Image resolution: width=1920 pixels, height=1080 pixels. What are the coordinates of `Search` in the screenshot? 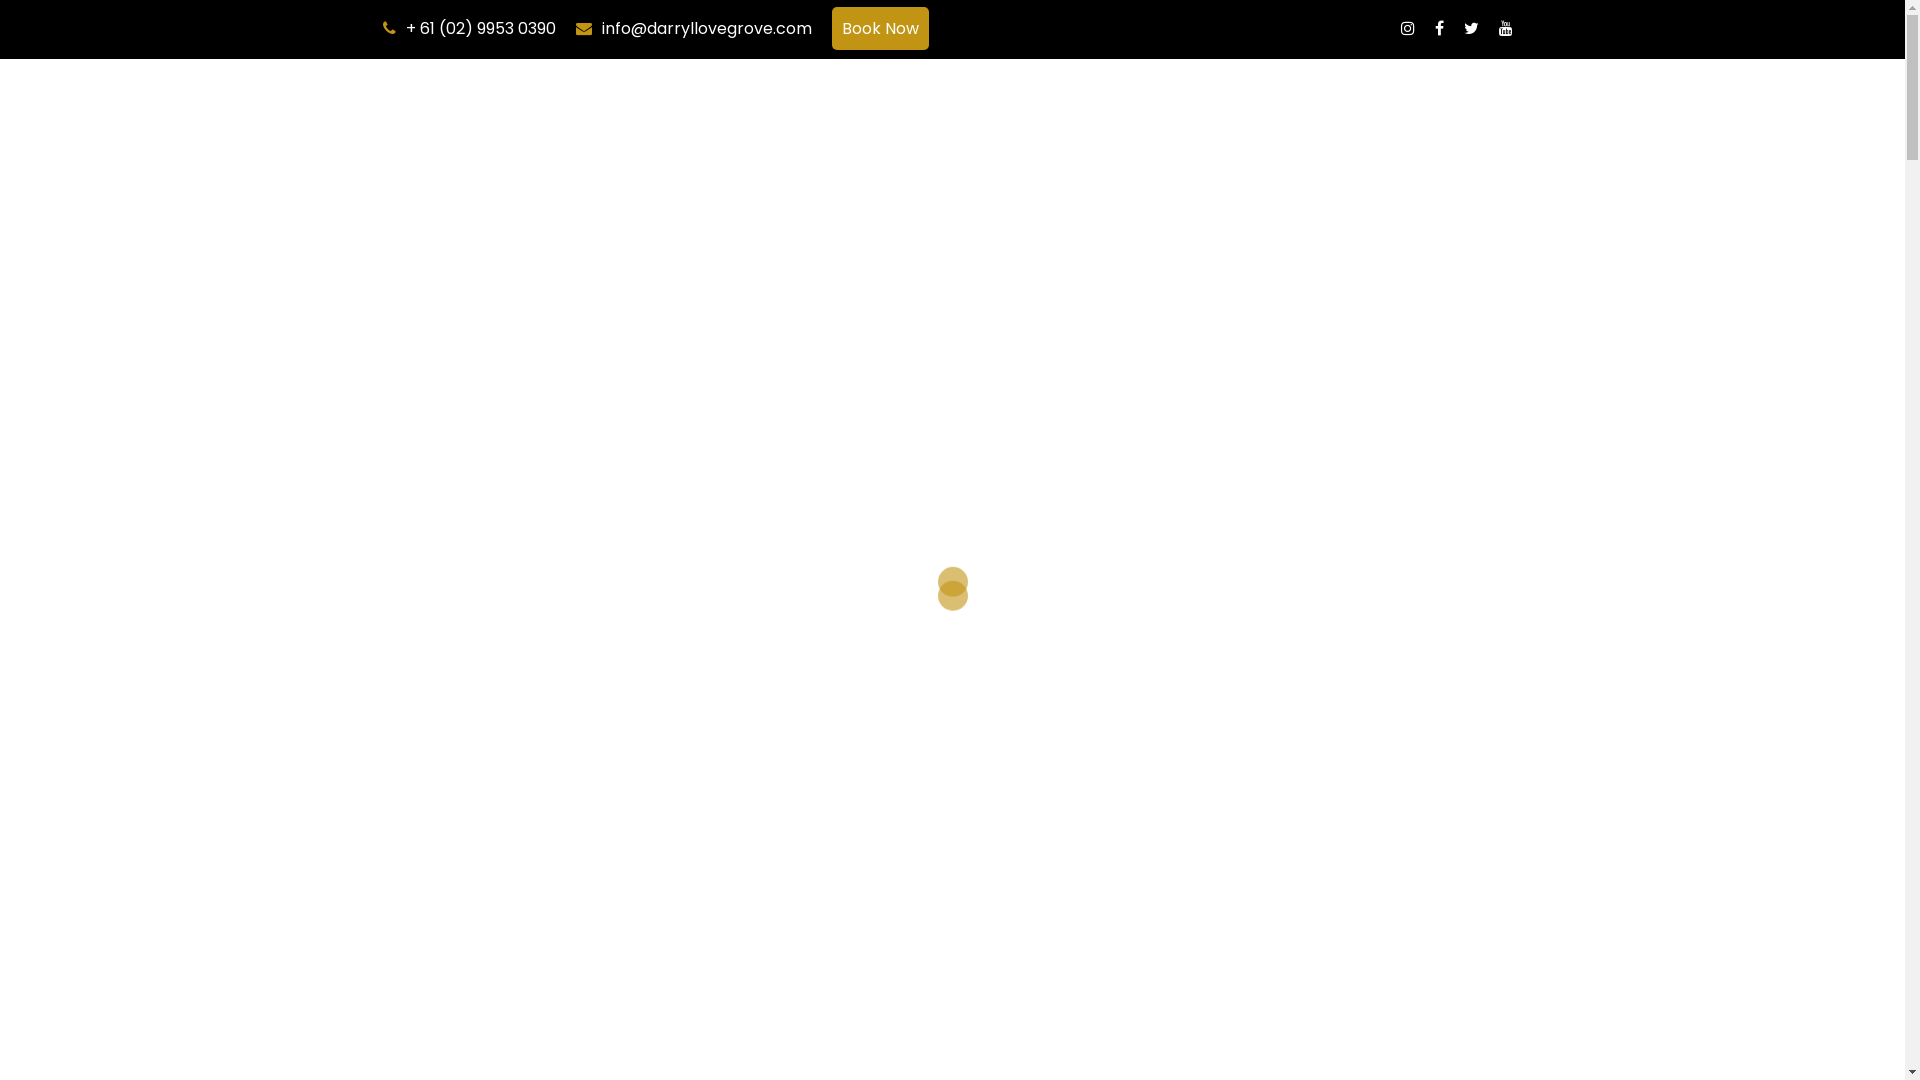 It's located at (64, 25).